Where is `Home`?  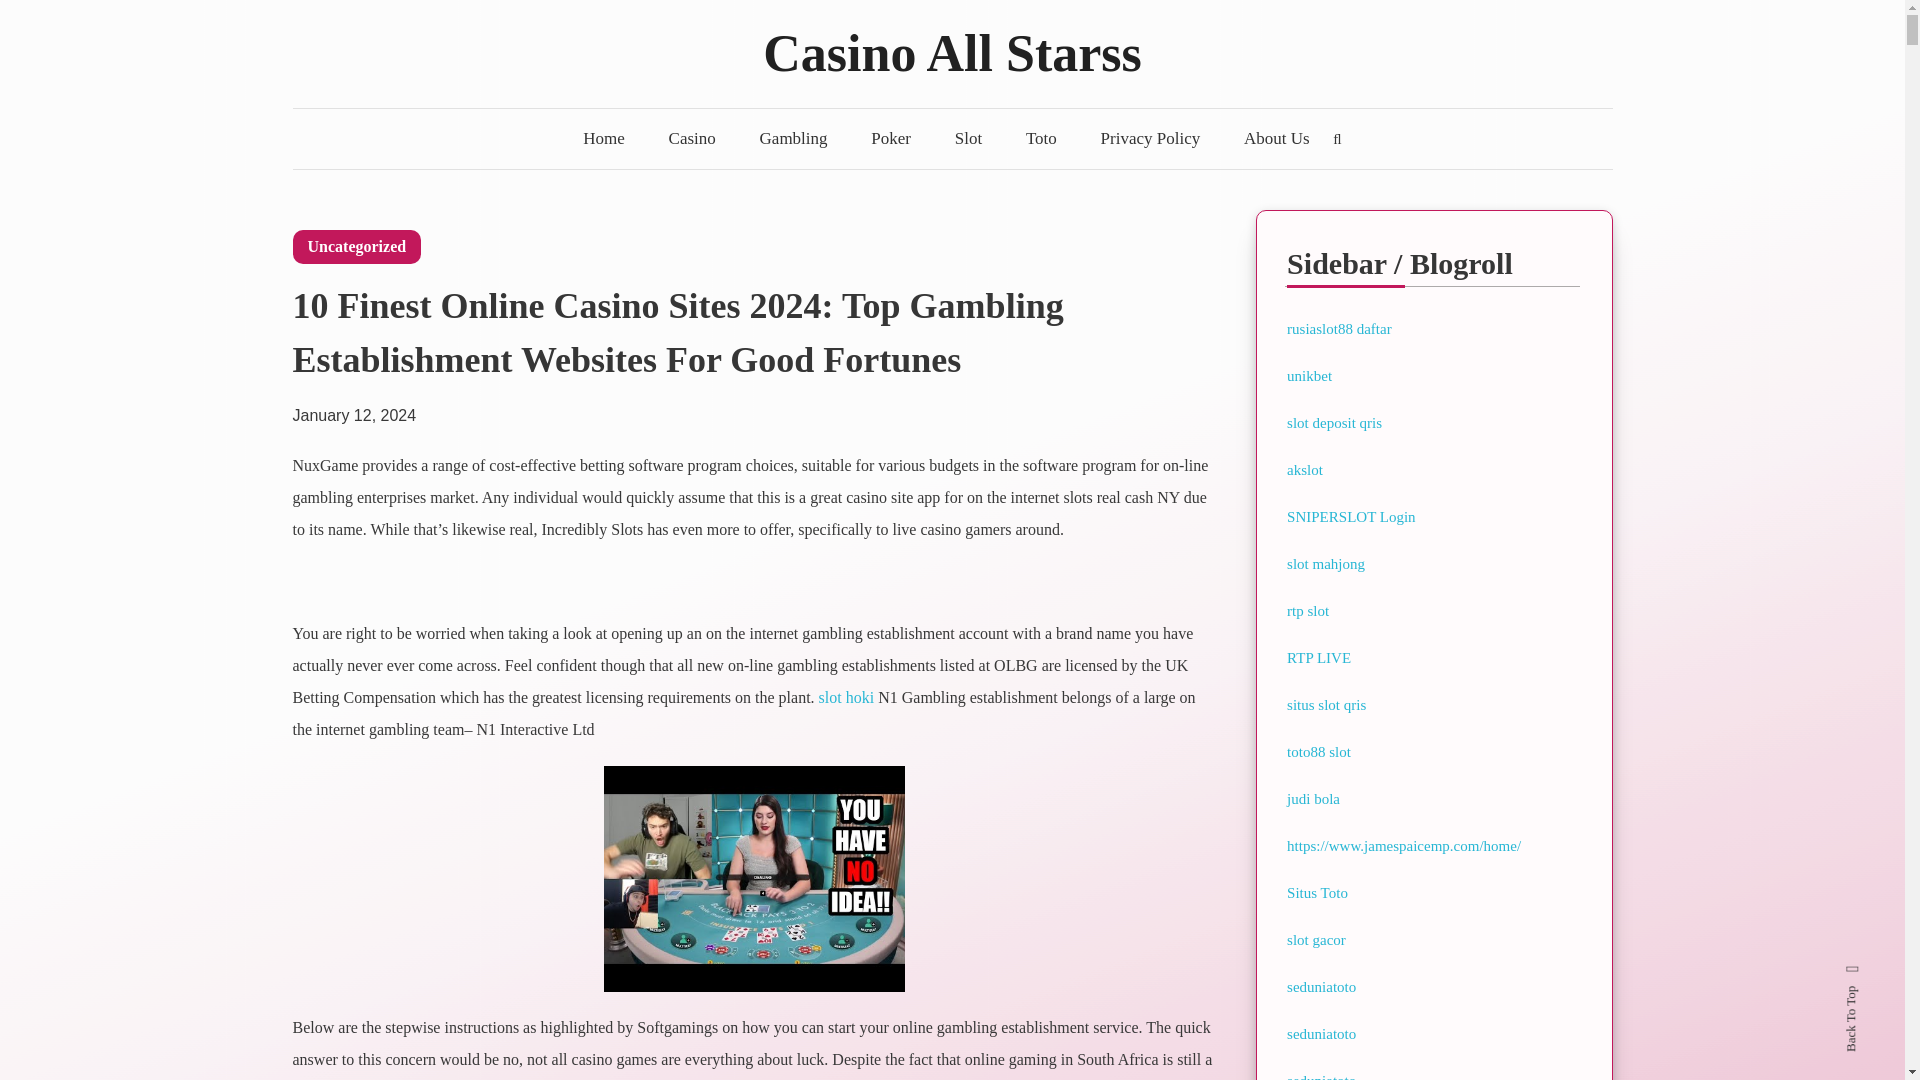
Home is located at coordinates (604, 138).